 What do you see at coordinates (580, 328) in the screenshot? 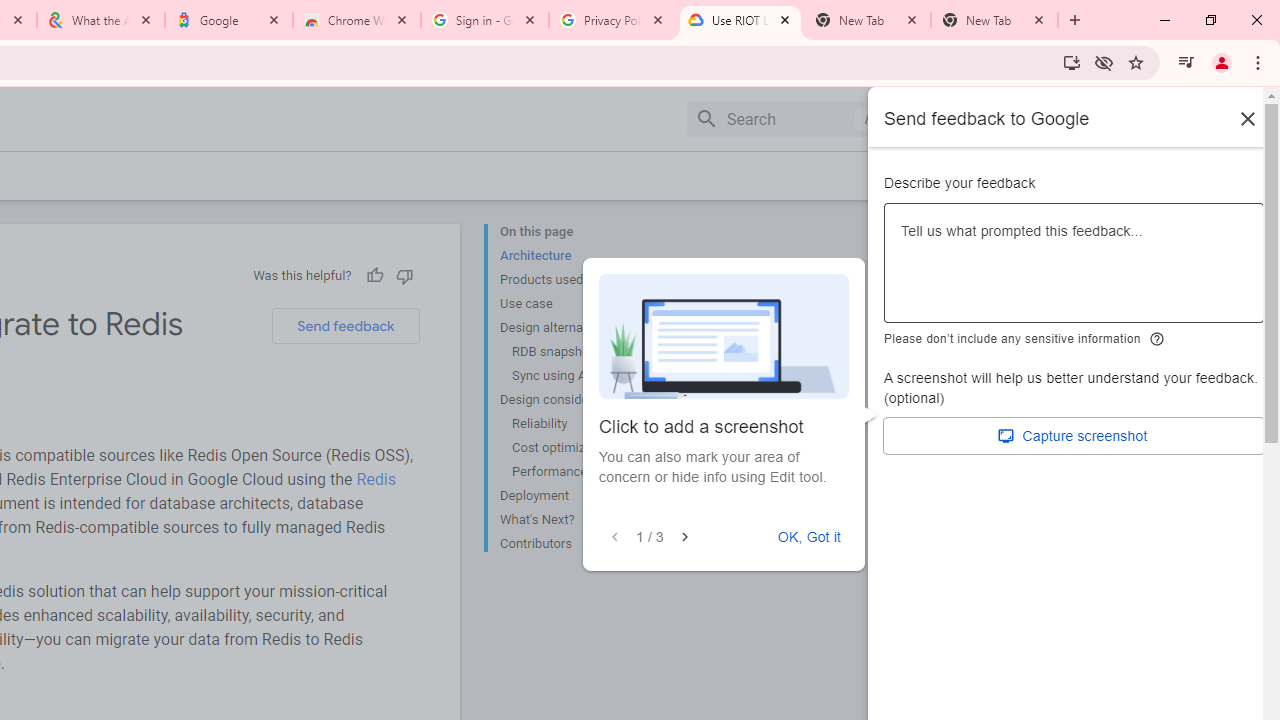
I see `Design alternatives` at bounding box center [580, 328].